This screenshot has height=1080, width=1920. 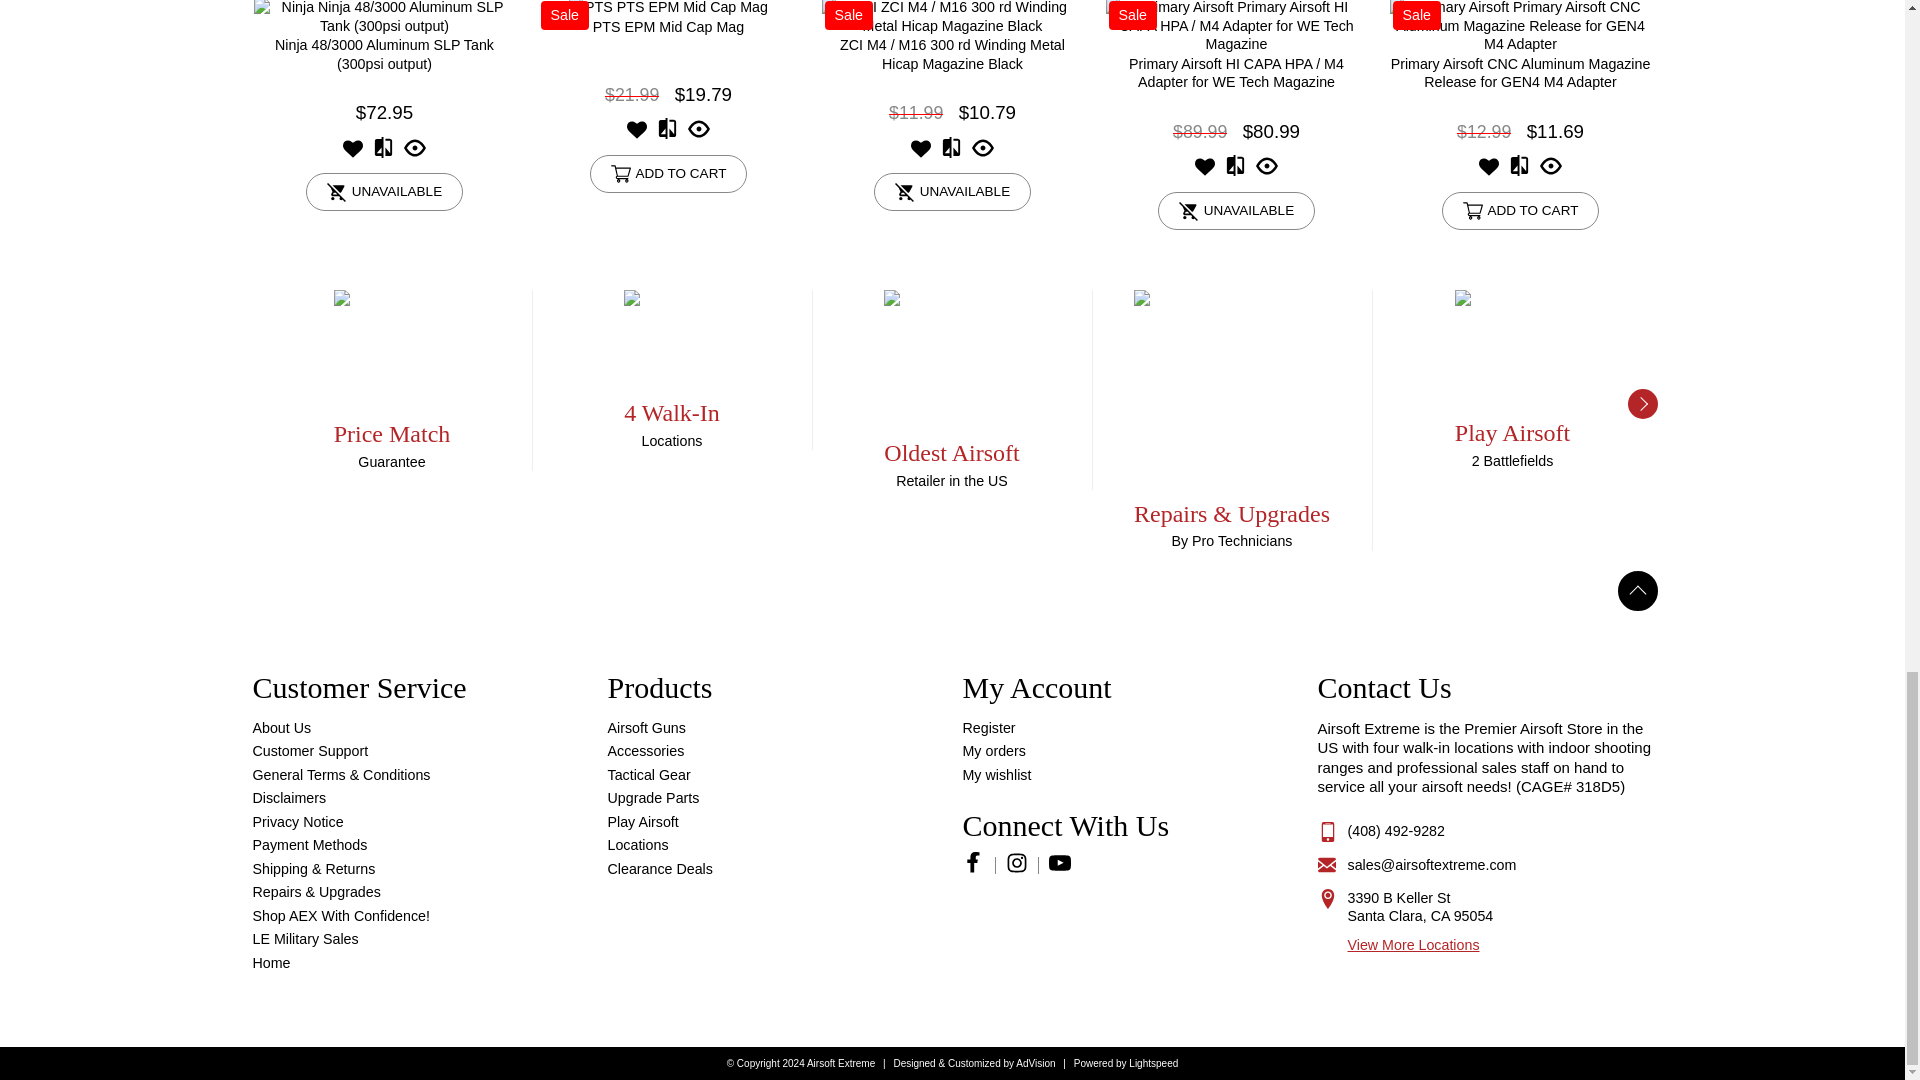 What do you see at coordinates (1204, 172) in the screenshot?
I see `Add to wishlist` at bounding box center [1204, 172].